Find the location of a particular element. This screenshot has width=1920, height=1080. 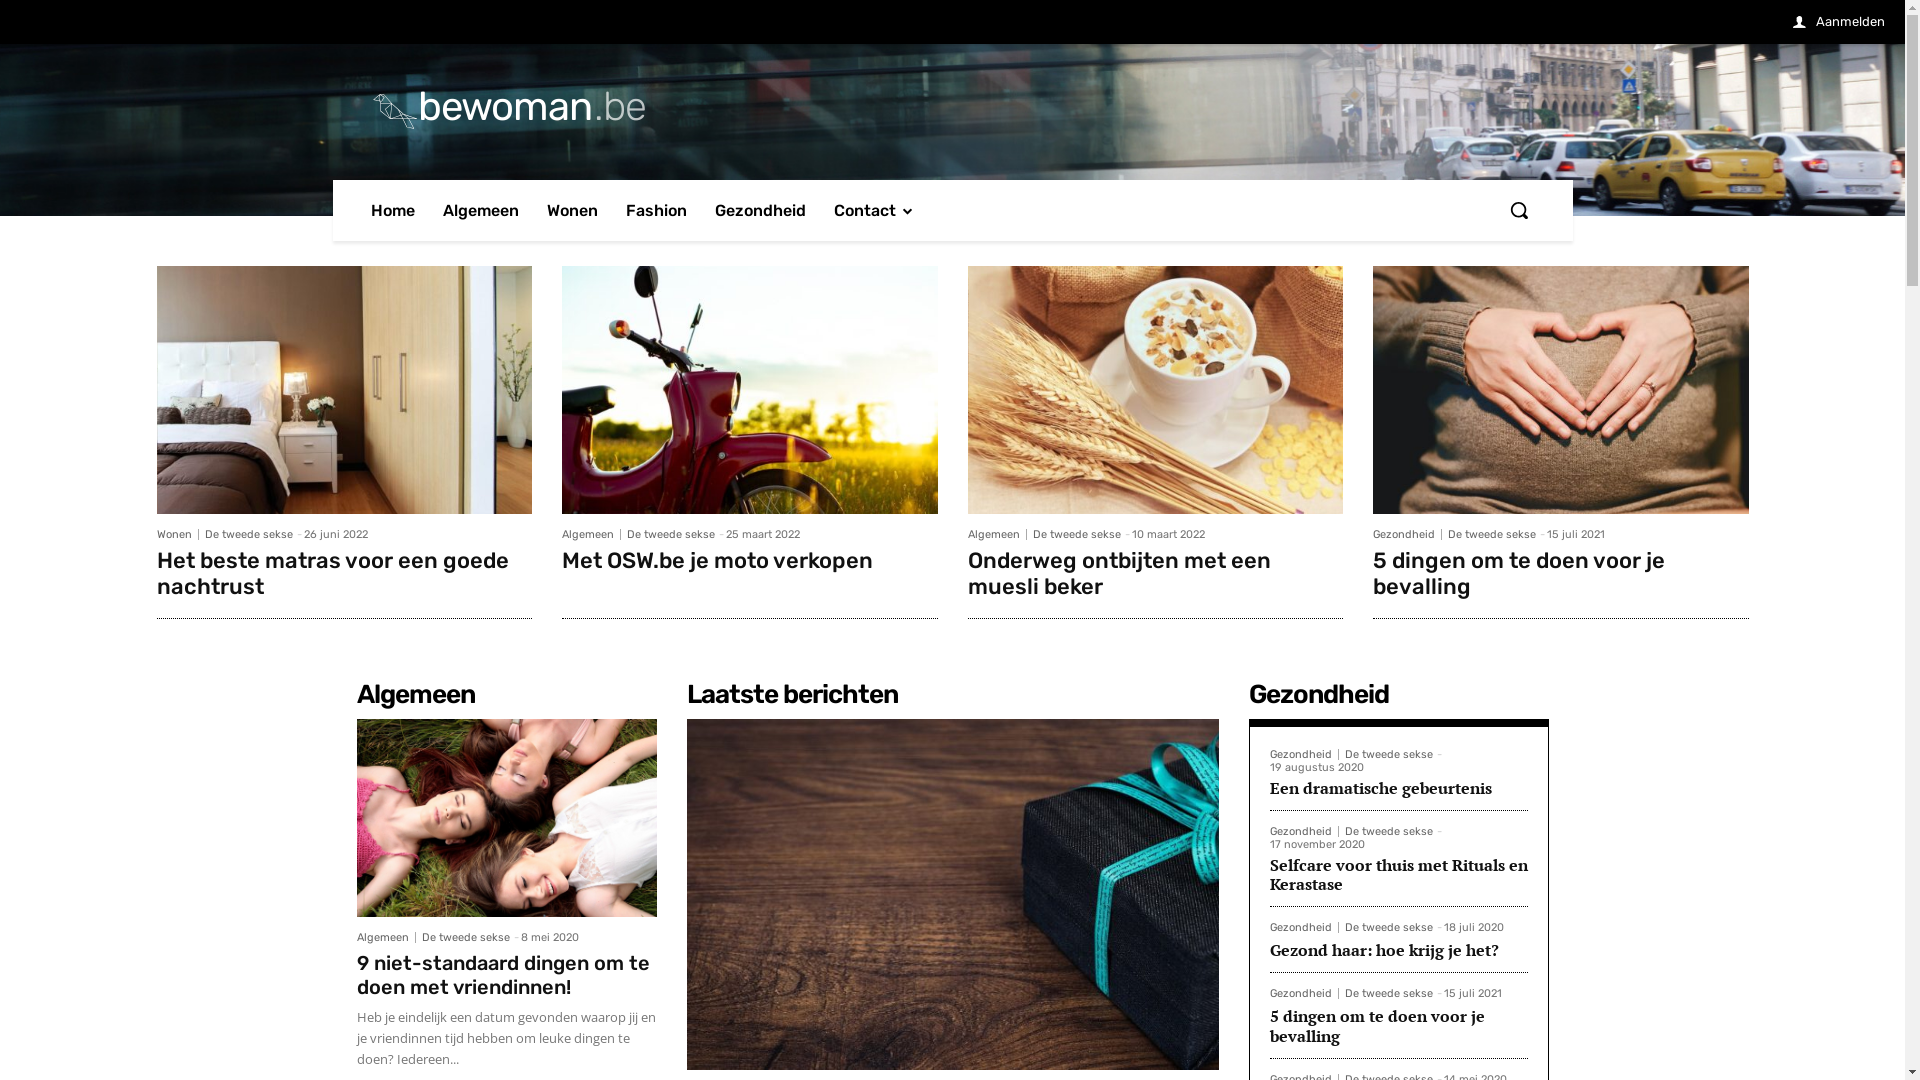

Wonen is located at coordinates (177, 534).